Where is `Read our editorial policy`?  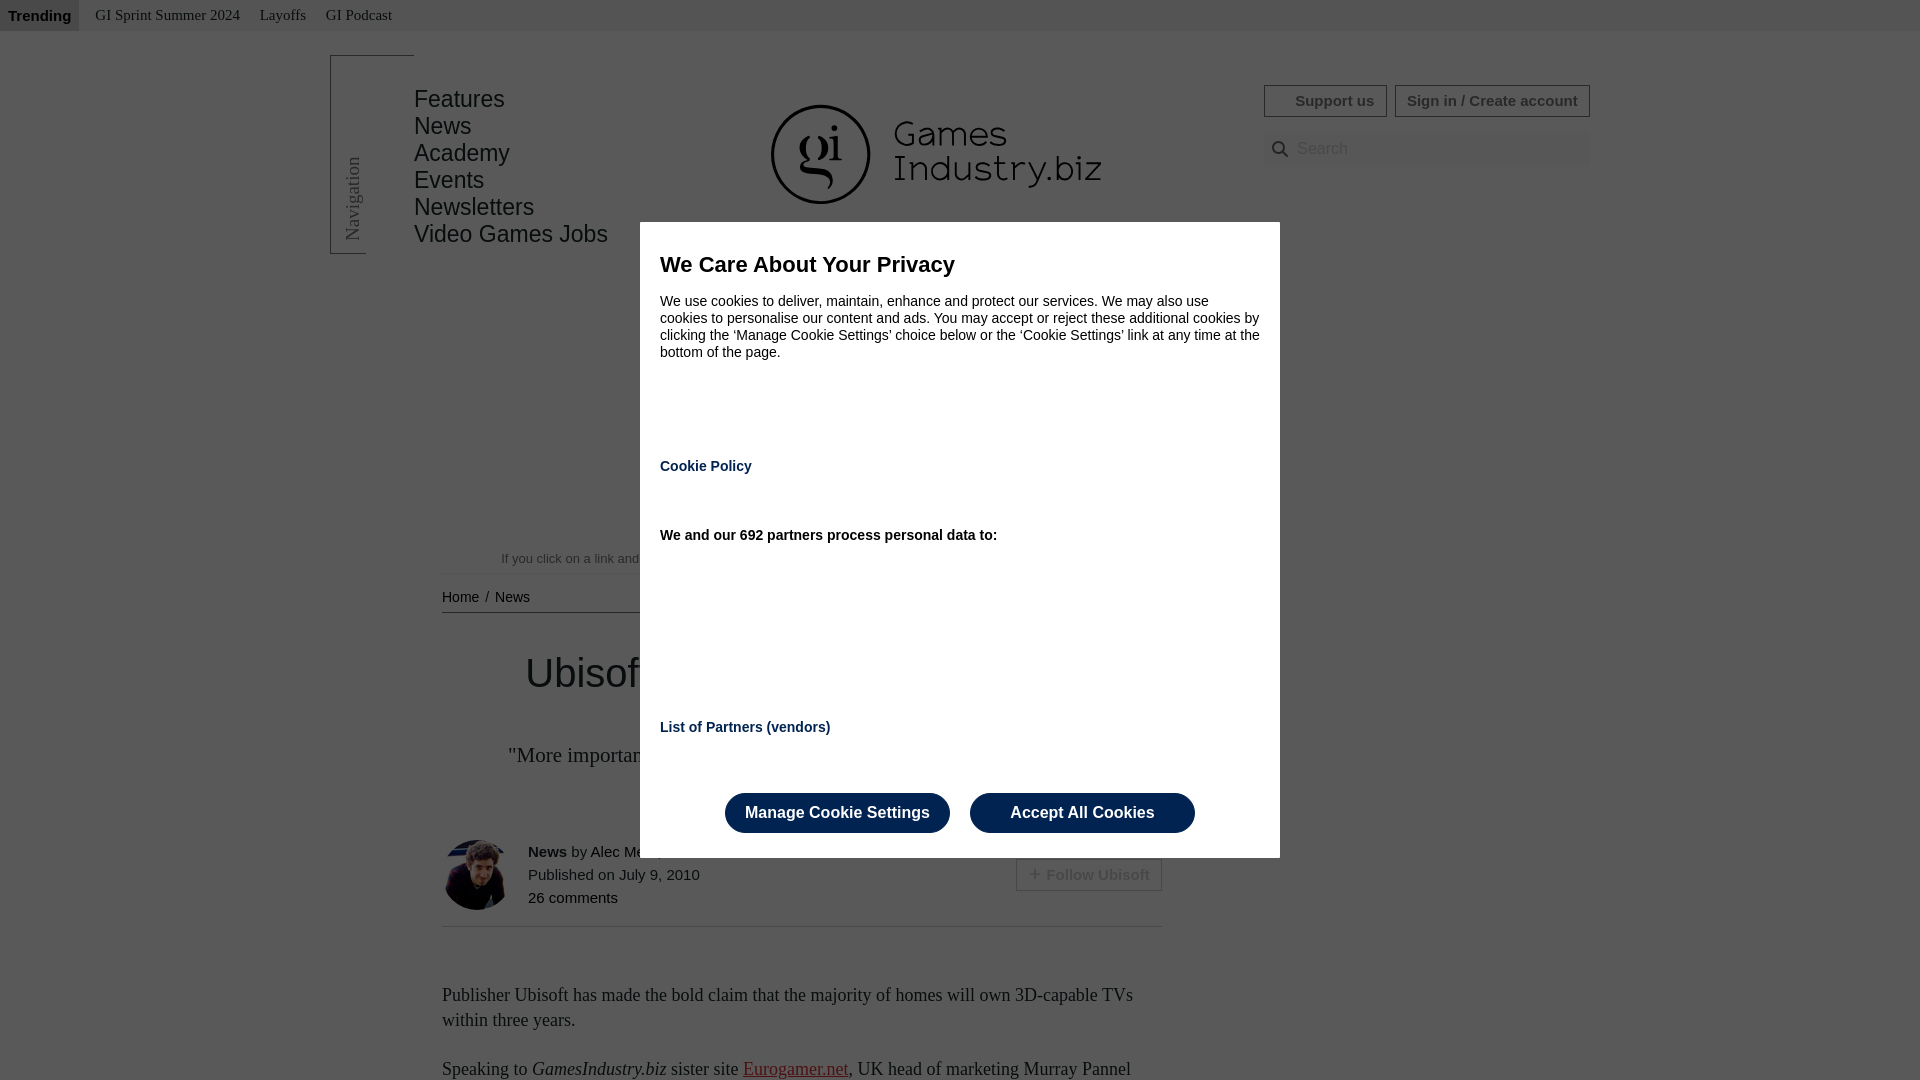
Read our editorial policy is located at coordinates (1030, 558).